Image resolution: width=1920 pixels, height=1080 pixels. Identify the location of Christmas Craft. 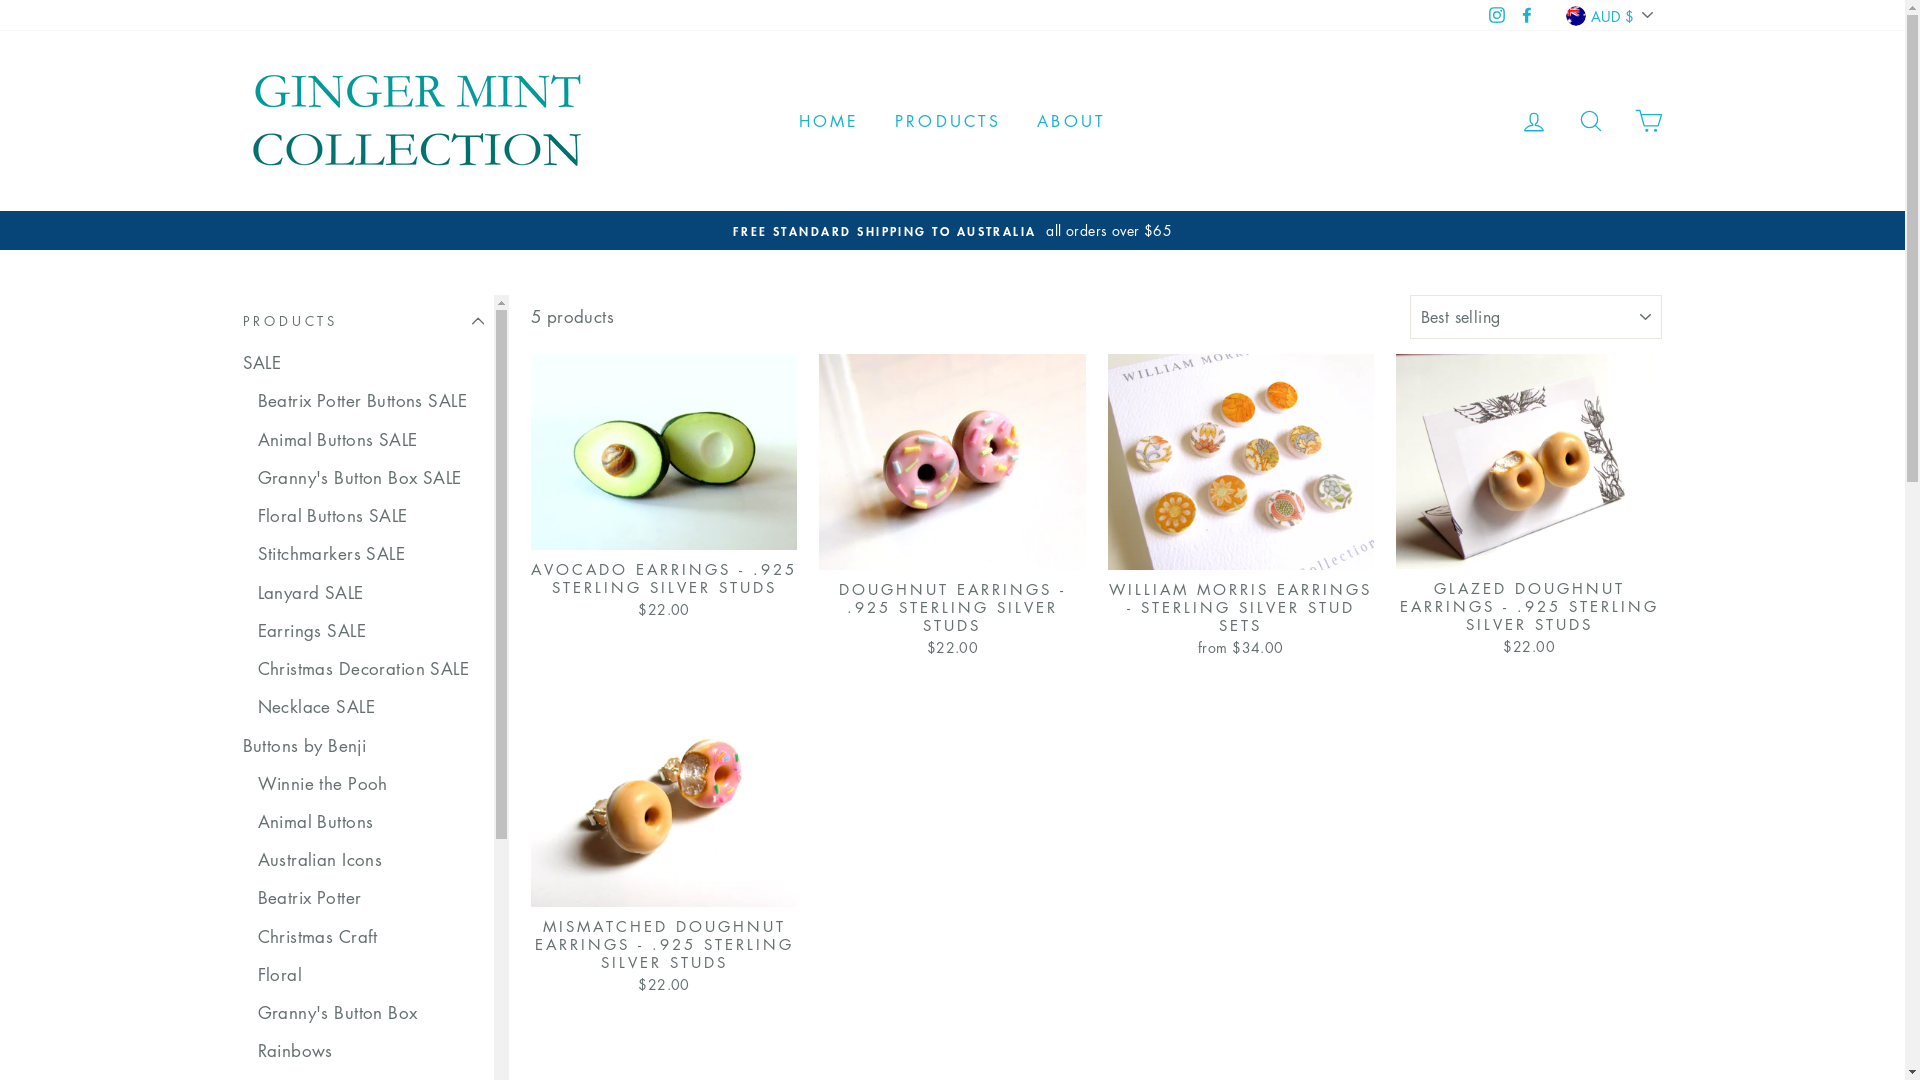
(371, 937).